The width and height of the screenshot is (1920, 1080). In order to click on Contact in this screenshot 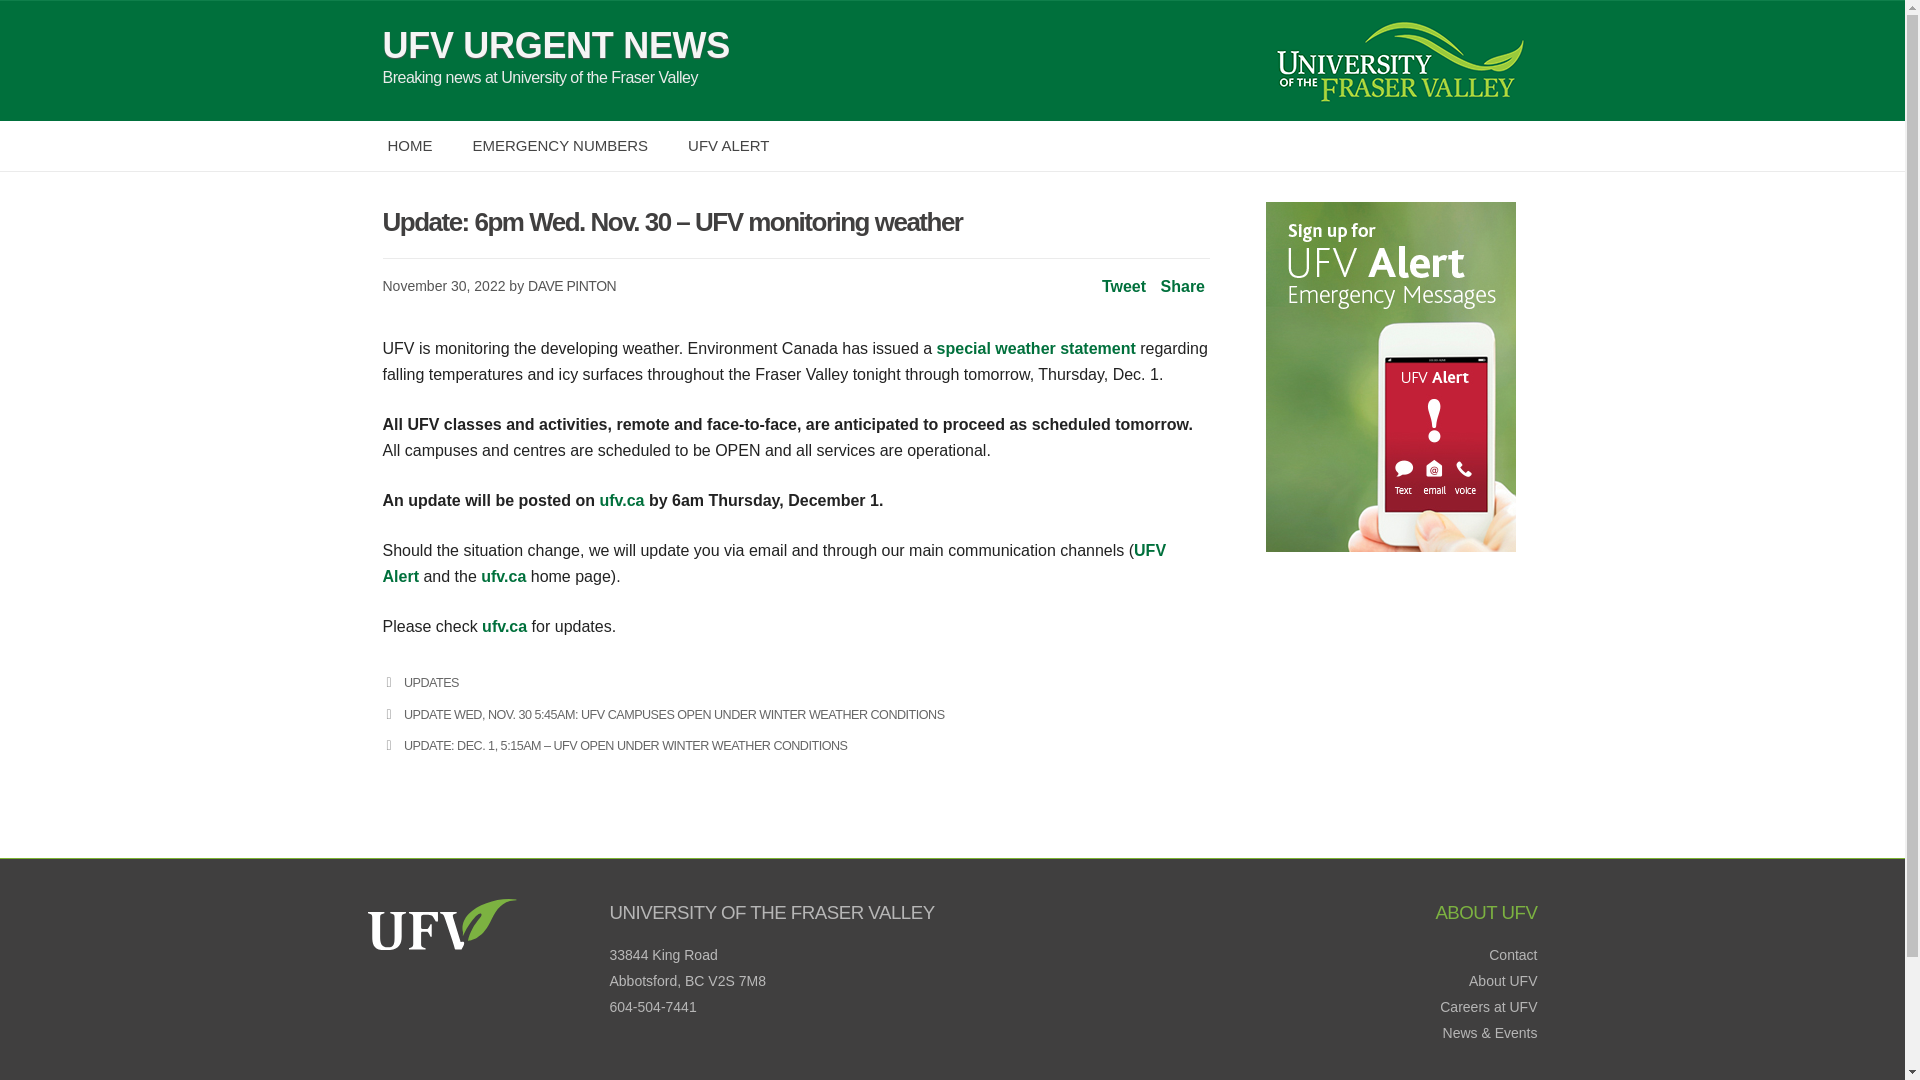, I will do `click(1513, 955)`.